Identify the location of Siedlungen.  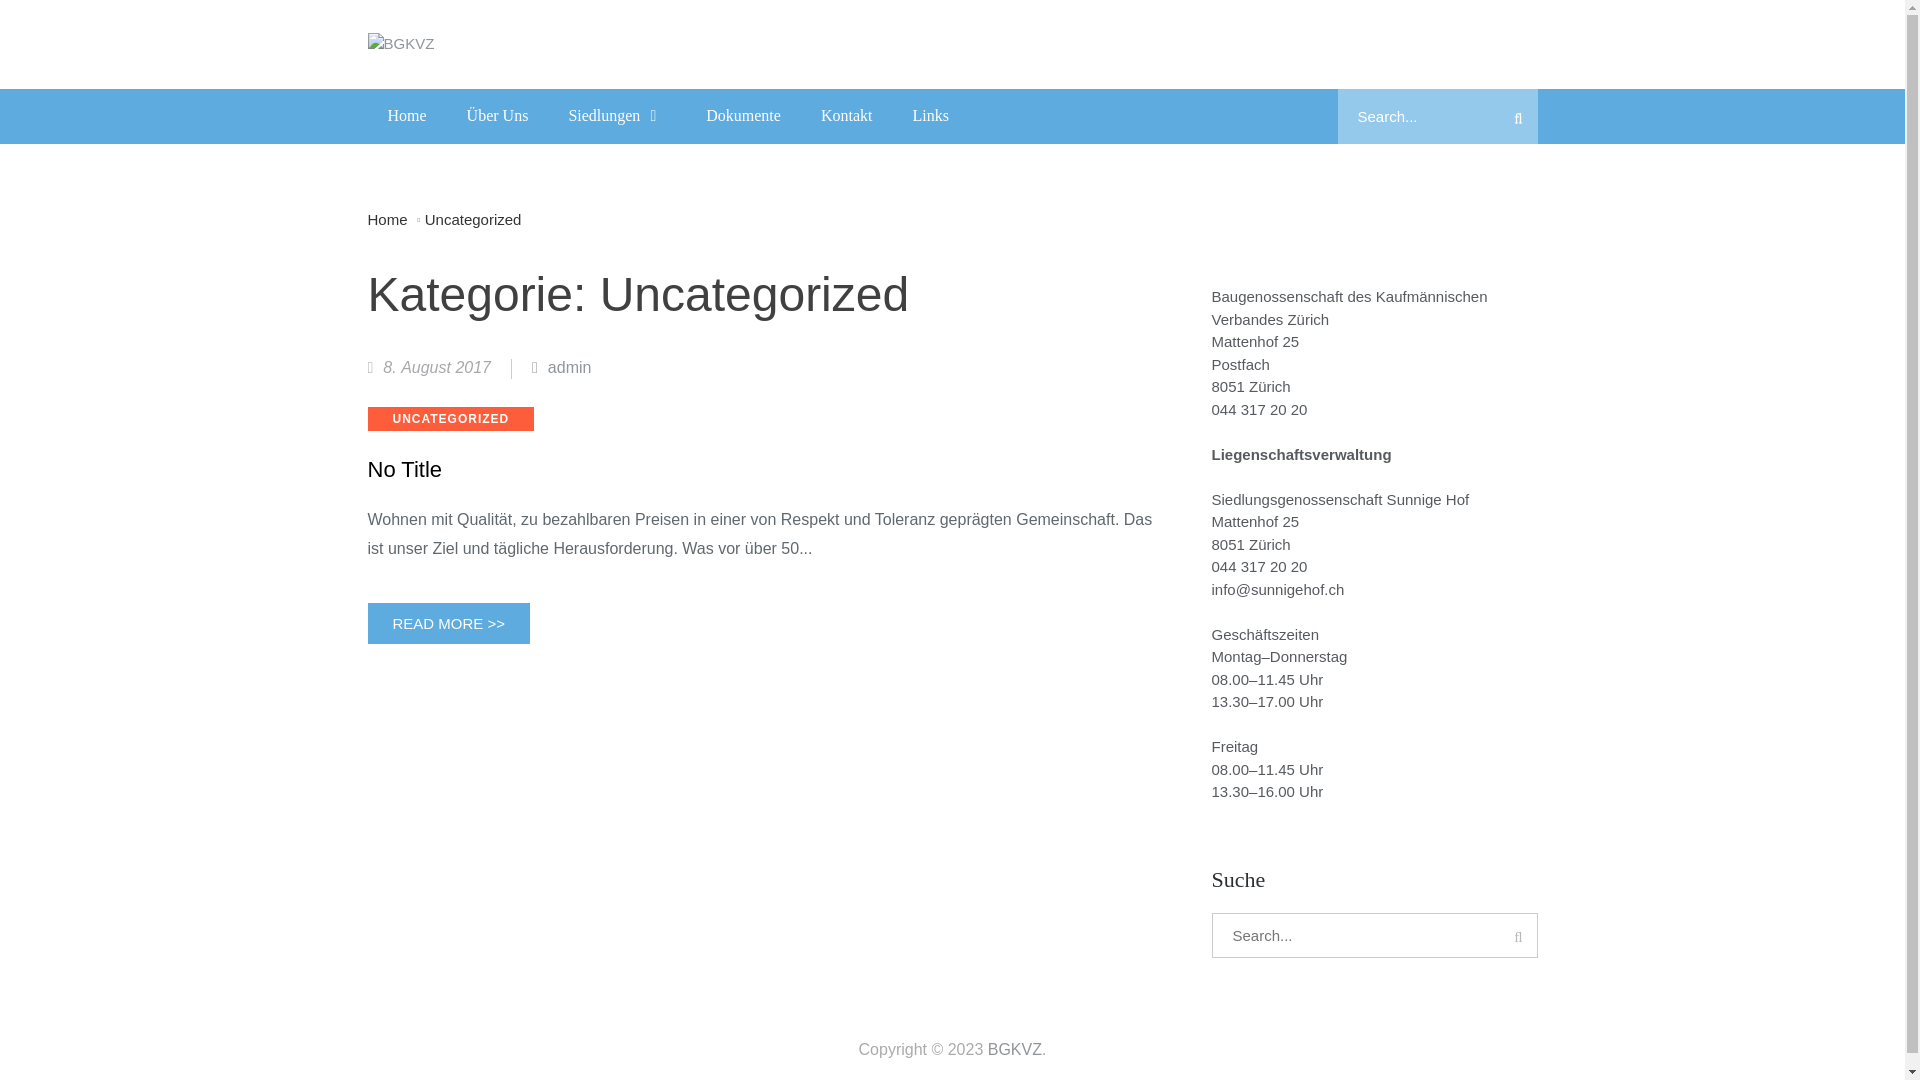
(617, 115).